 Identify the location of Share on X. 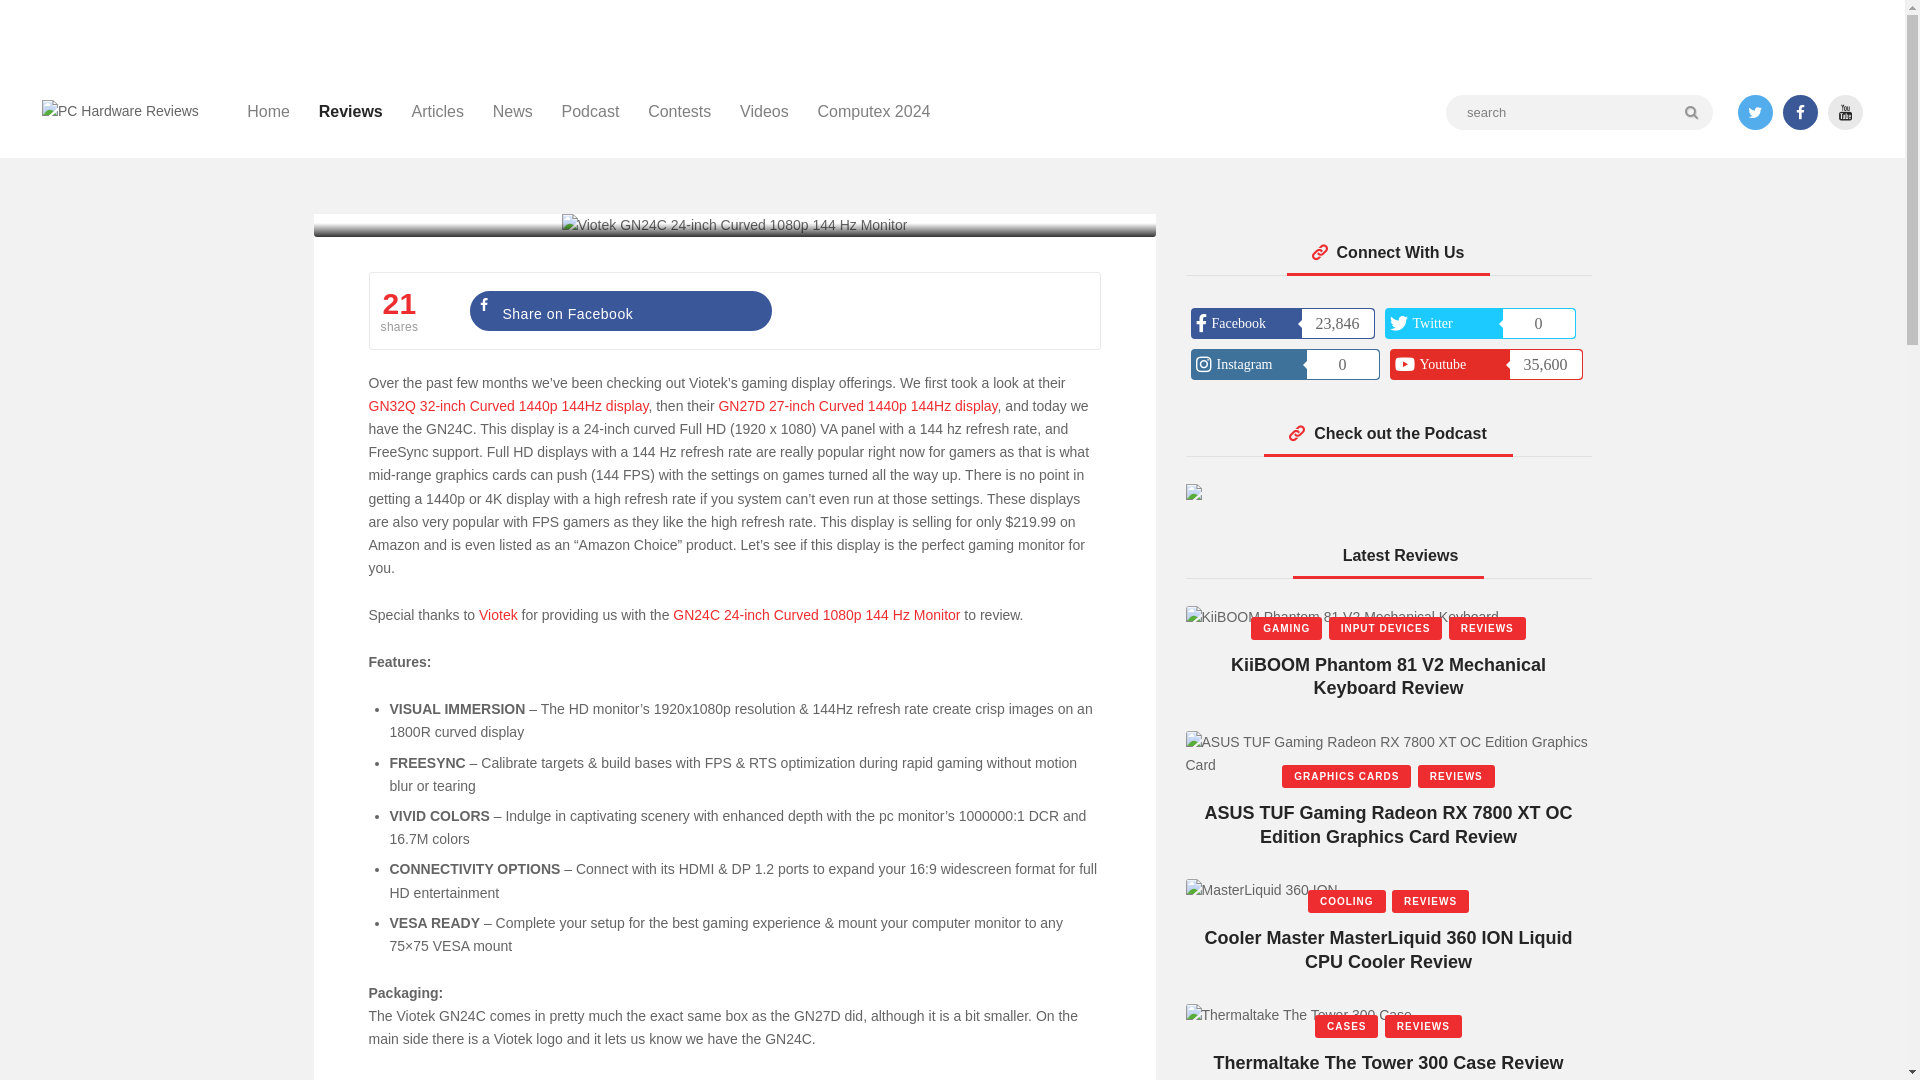
(928, 310).